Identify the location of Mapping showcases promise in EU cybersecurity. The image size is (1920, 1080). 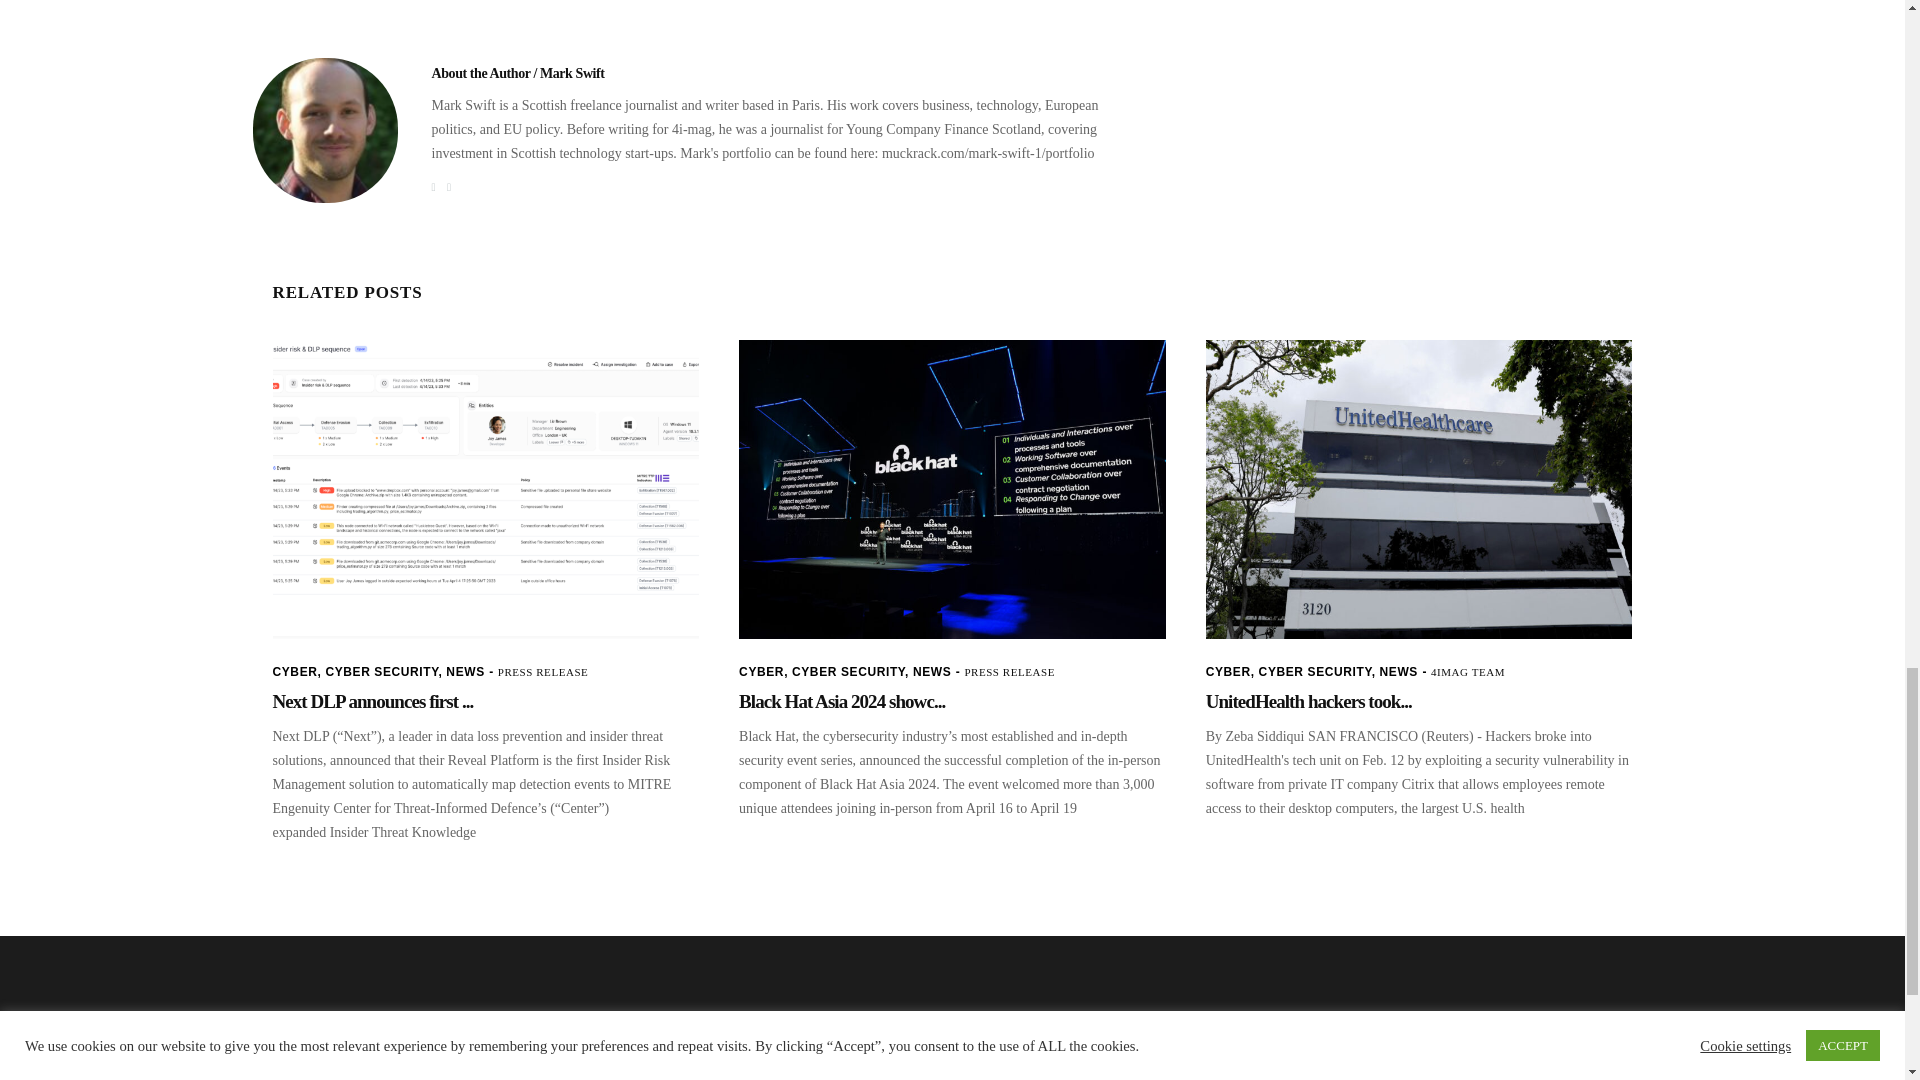
(324, 130).